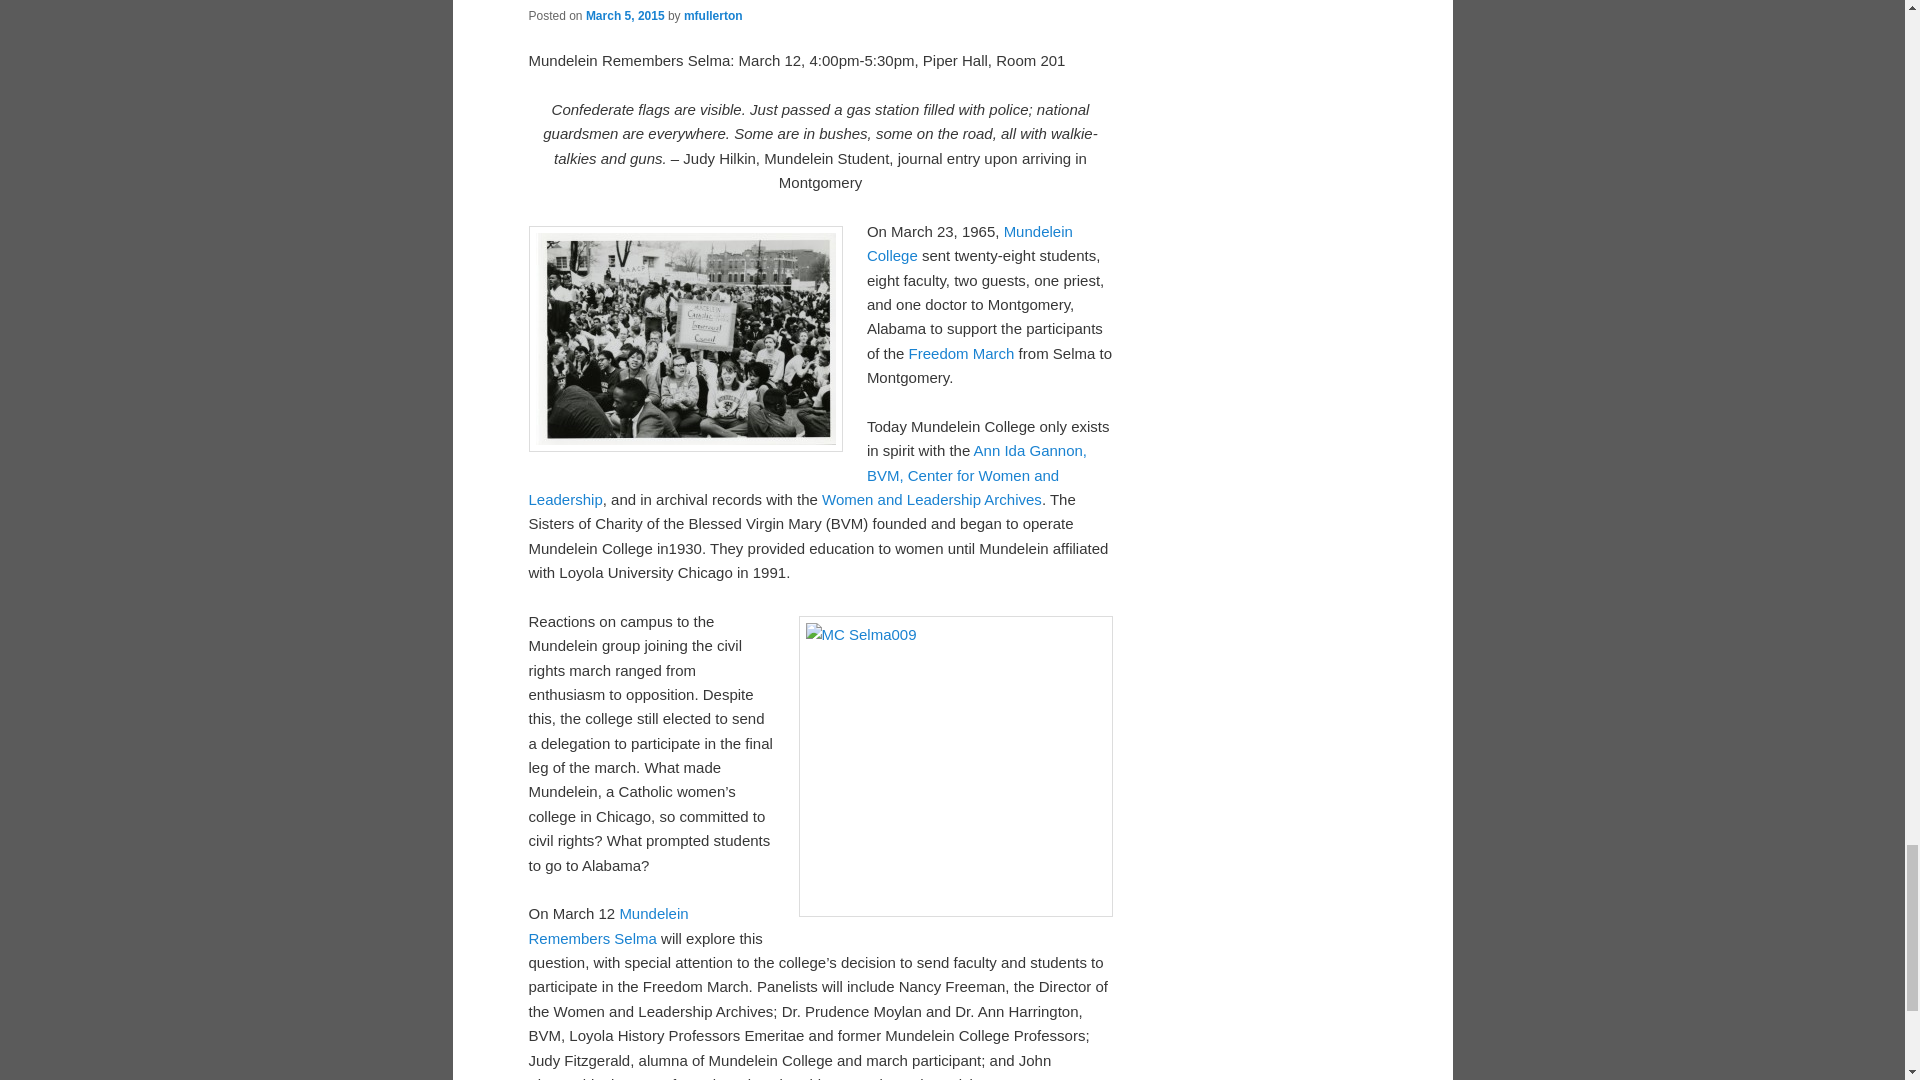  Describe the element at coordinates (624, 15) in the screenshot. I see `11:00 am` at that location.